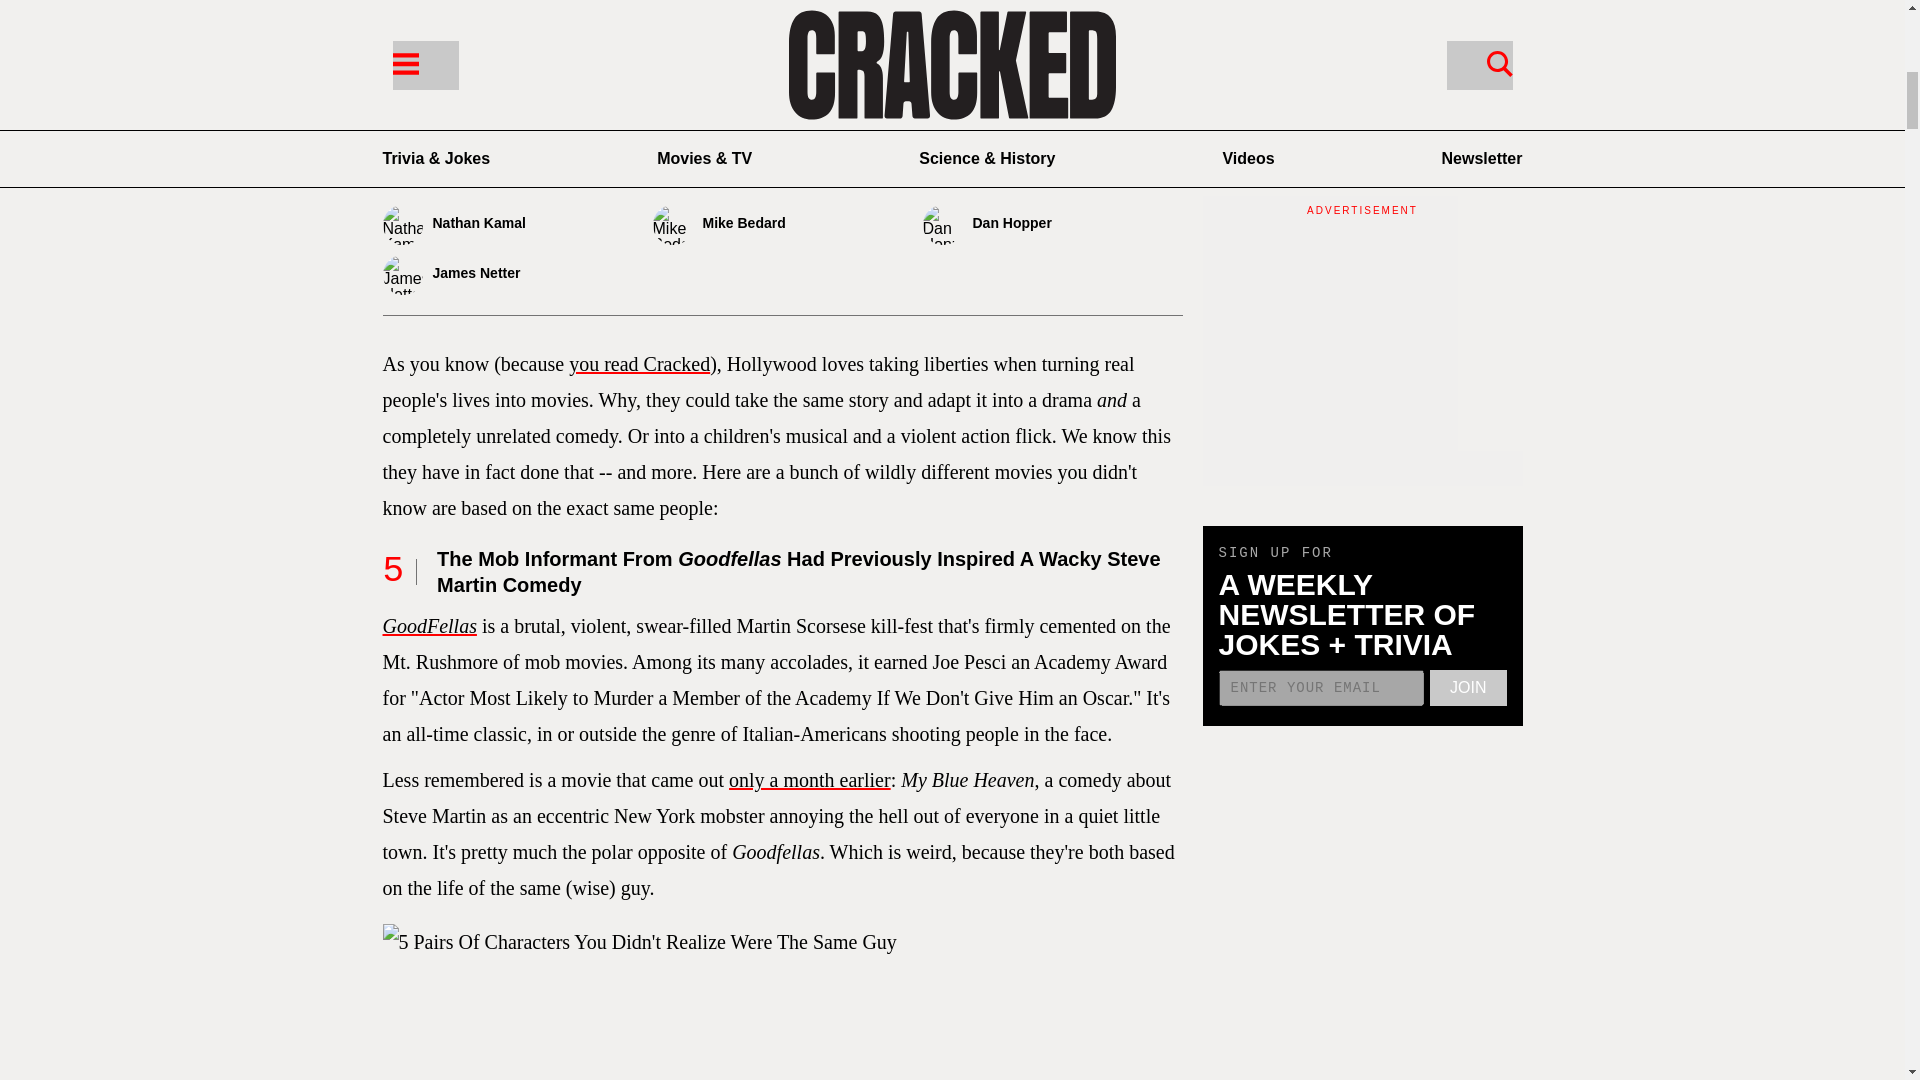 This screenshot has width=1920, height=1080. What do you see at coordinates (429, 626) in the screenshot?
I see `GoodFellas` at bounding box center [429, 626].